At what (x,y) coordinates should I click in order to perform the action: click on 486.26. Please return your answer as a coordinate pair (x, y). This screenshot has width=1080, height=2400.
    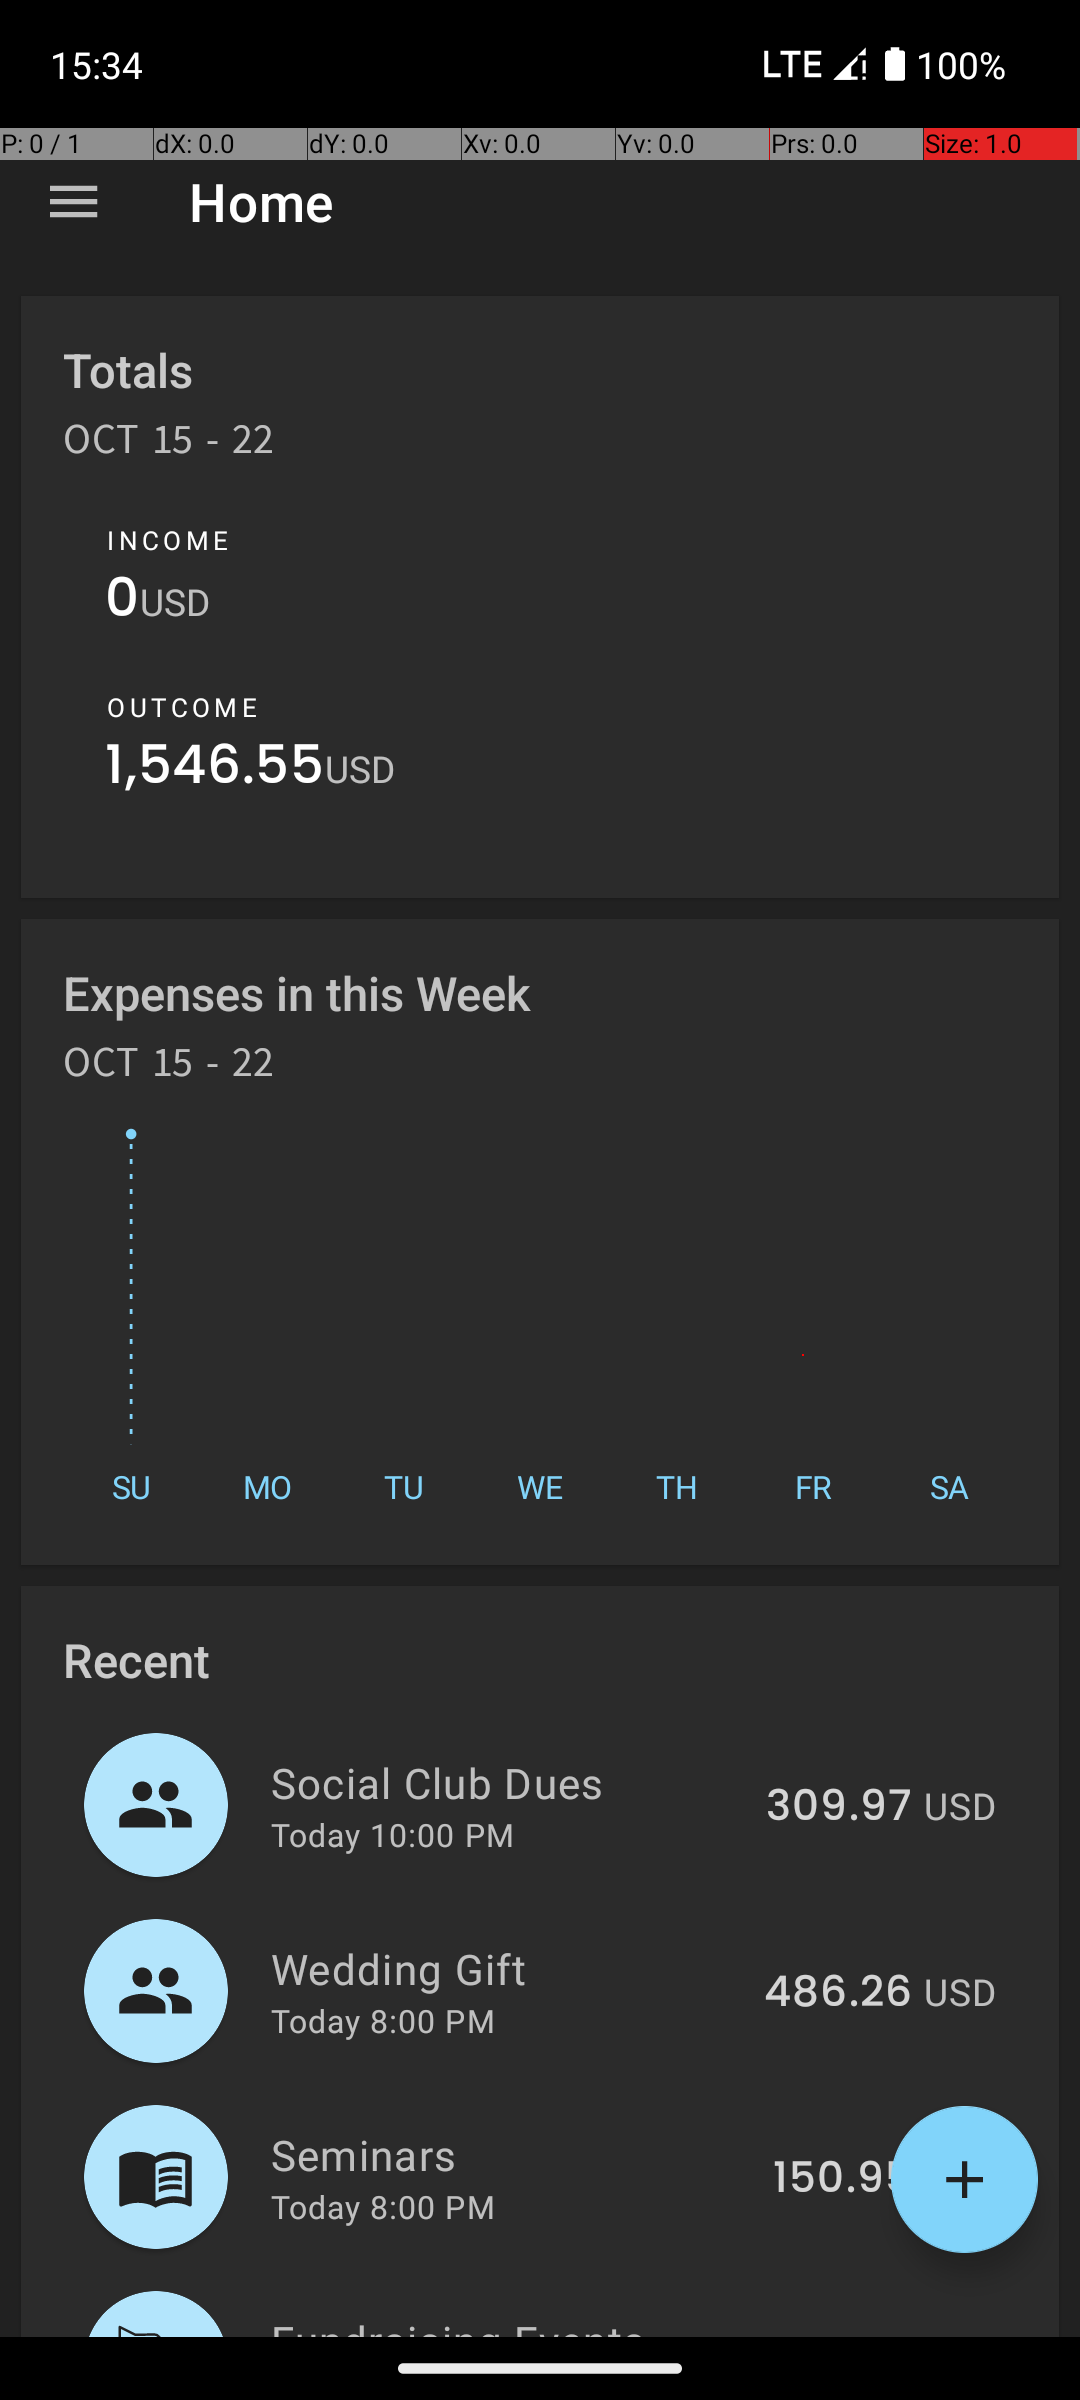
    Looking at the image, I should click on (838, 1993).